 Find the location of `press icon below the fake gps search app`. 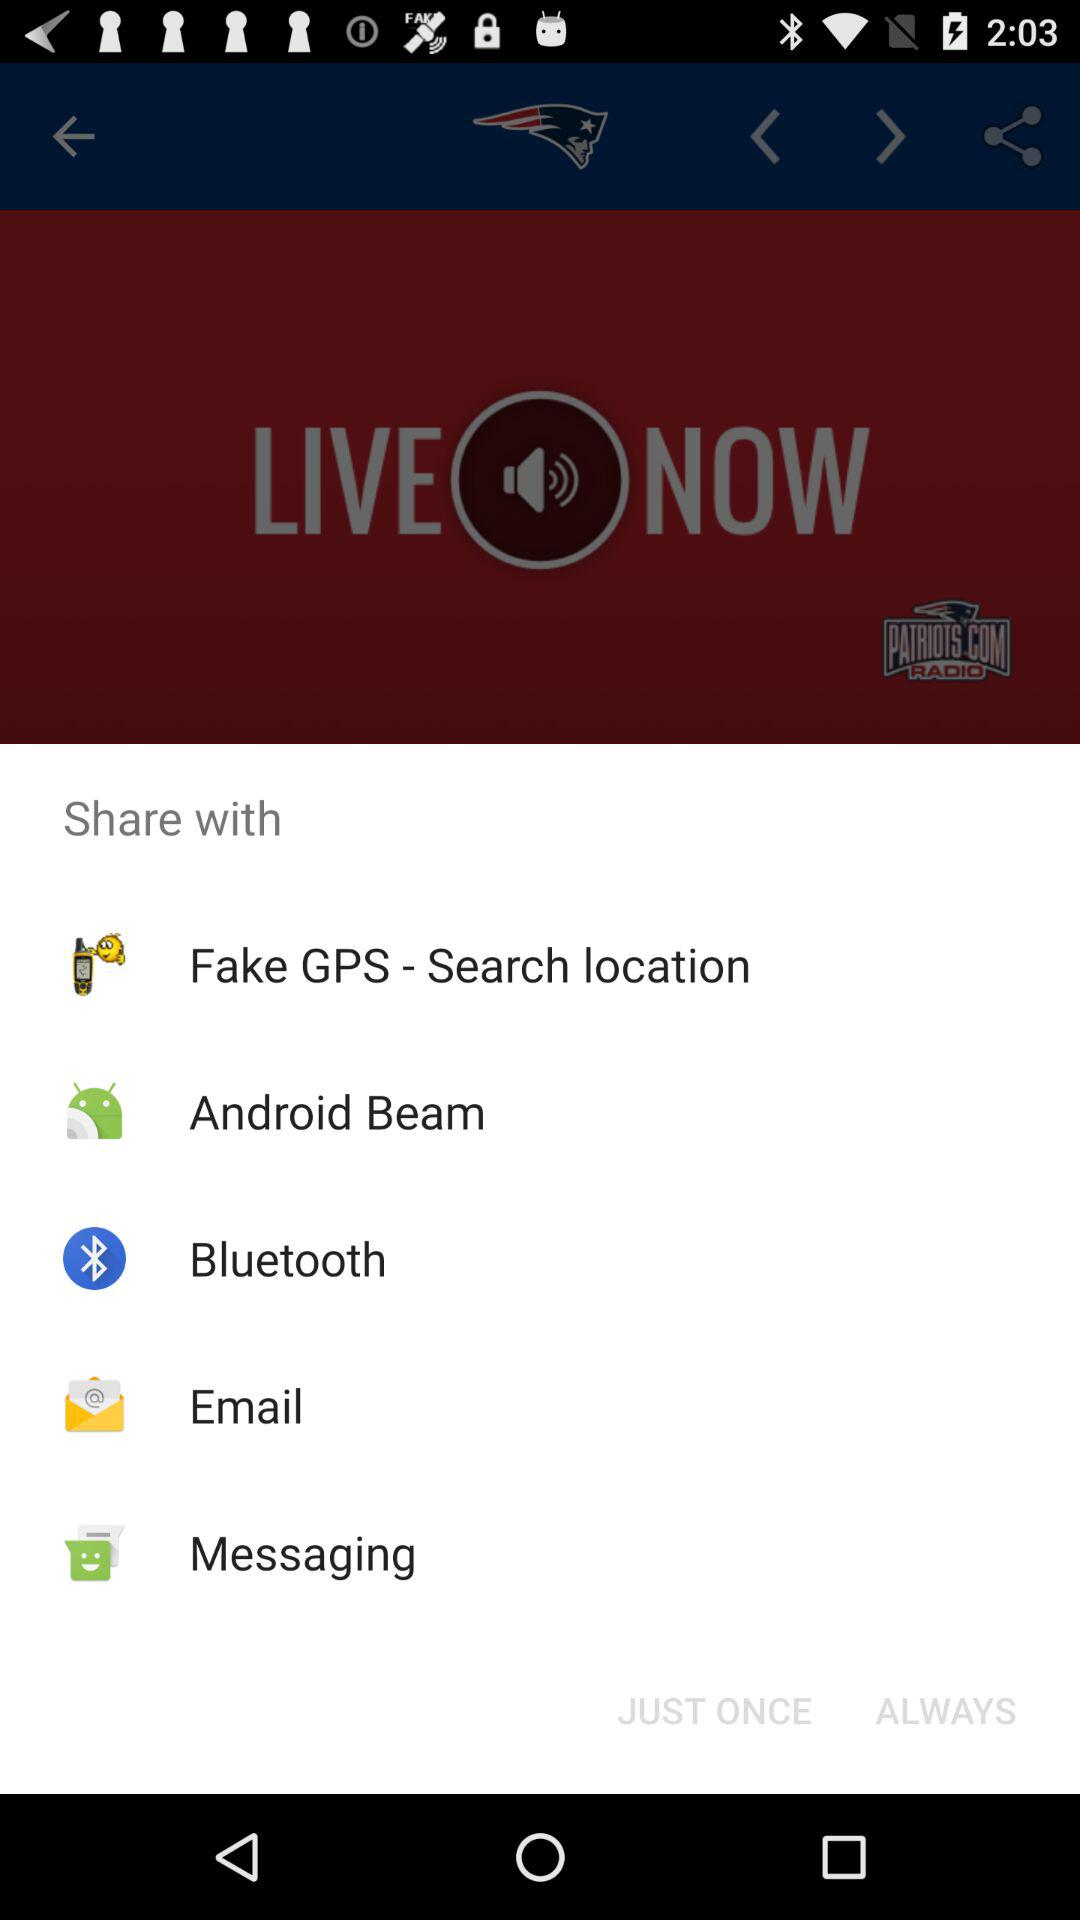

press icon below the fake gps search app is located at coordinates (714, 1710).